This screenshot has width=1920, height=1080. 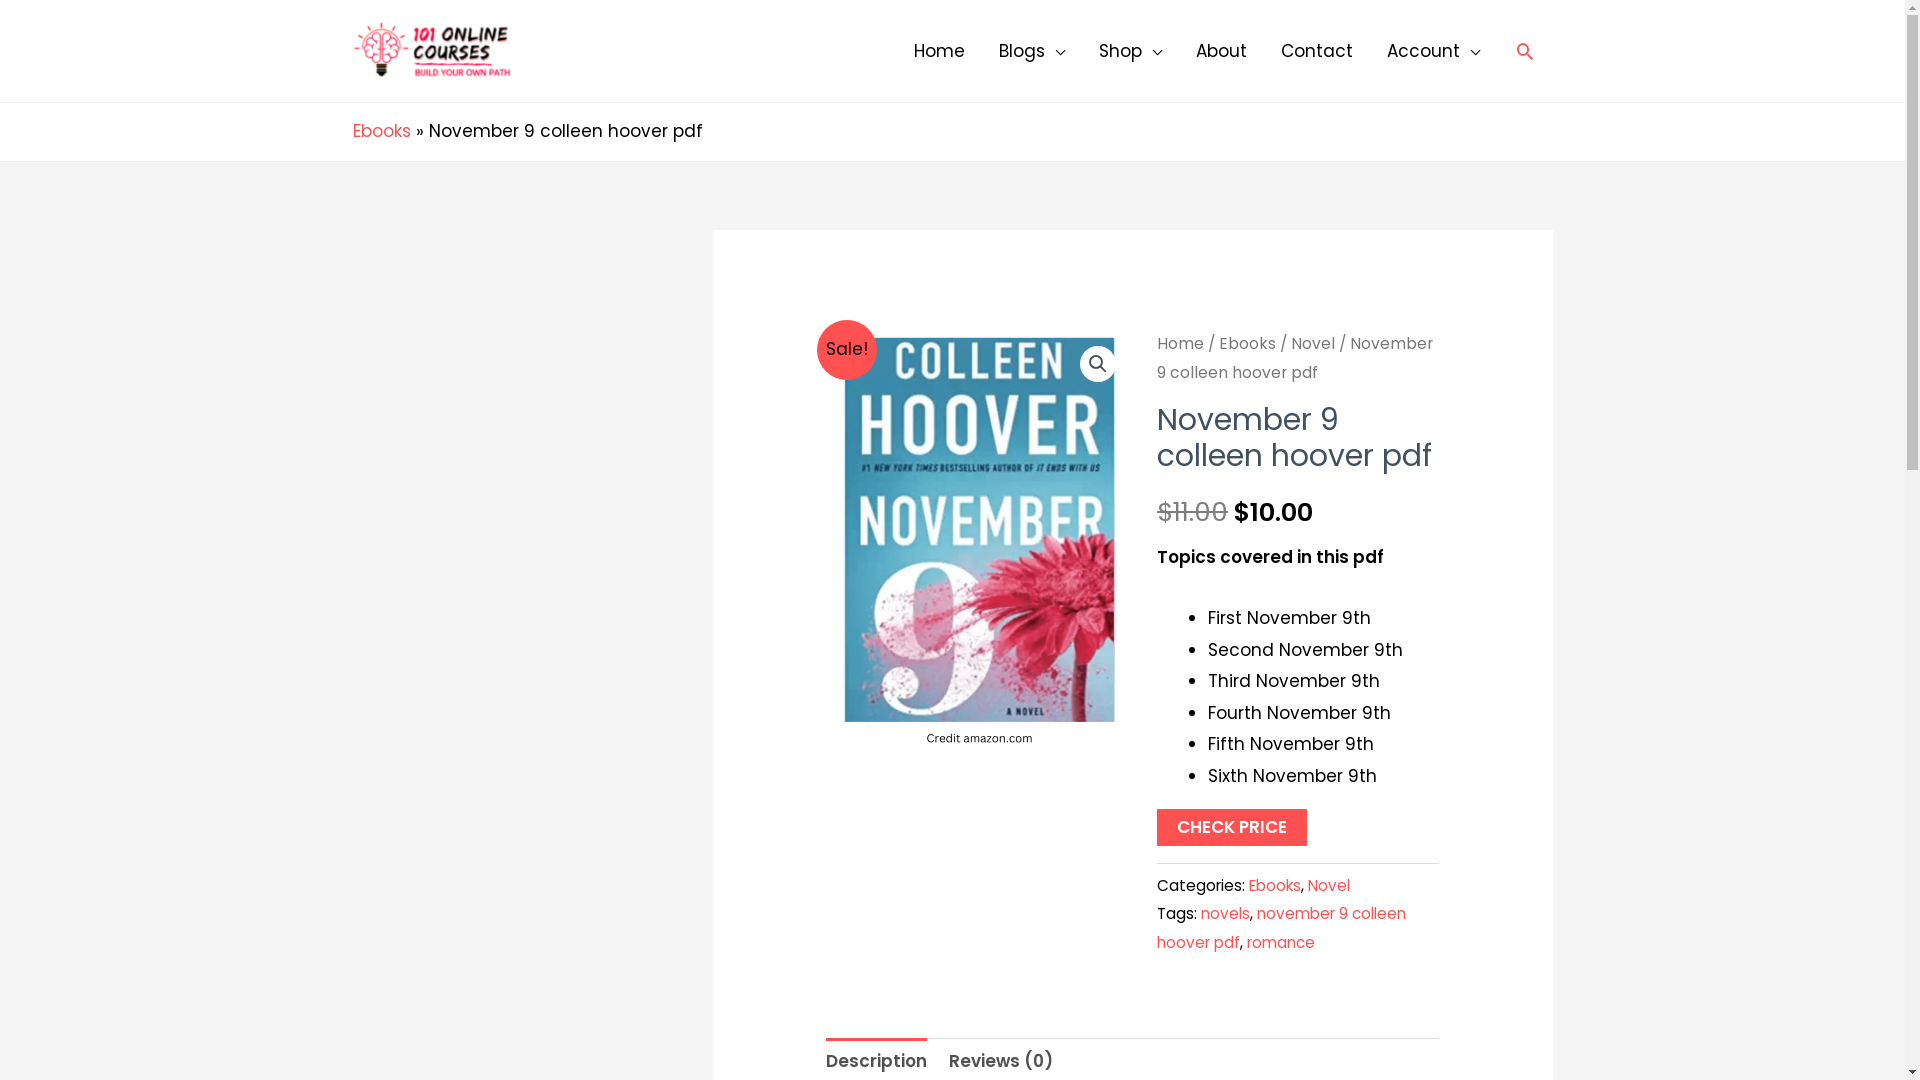 What do you see at coordinates (1248, 344) in the screenshot?
I see `Ebooks` at bounding box center [1248, 344].